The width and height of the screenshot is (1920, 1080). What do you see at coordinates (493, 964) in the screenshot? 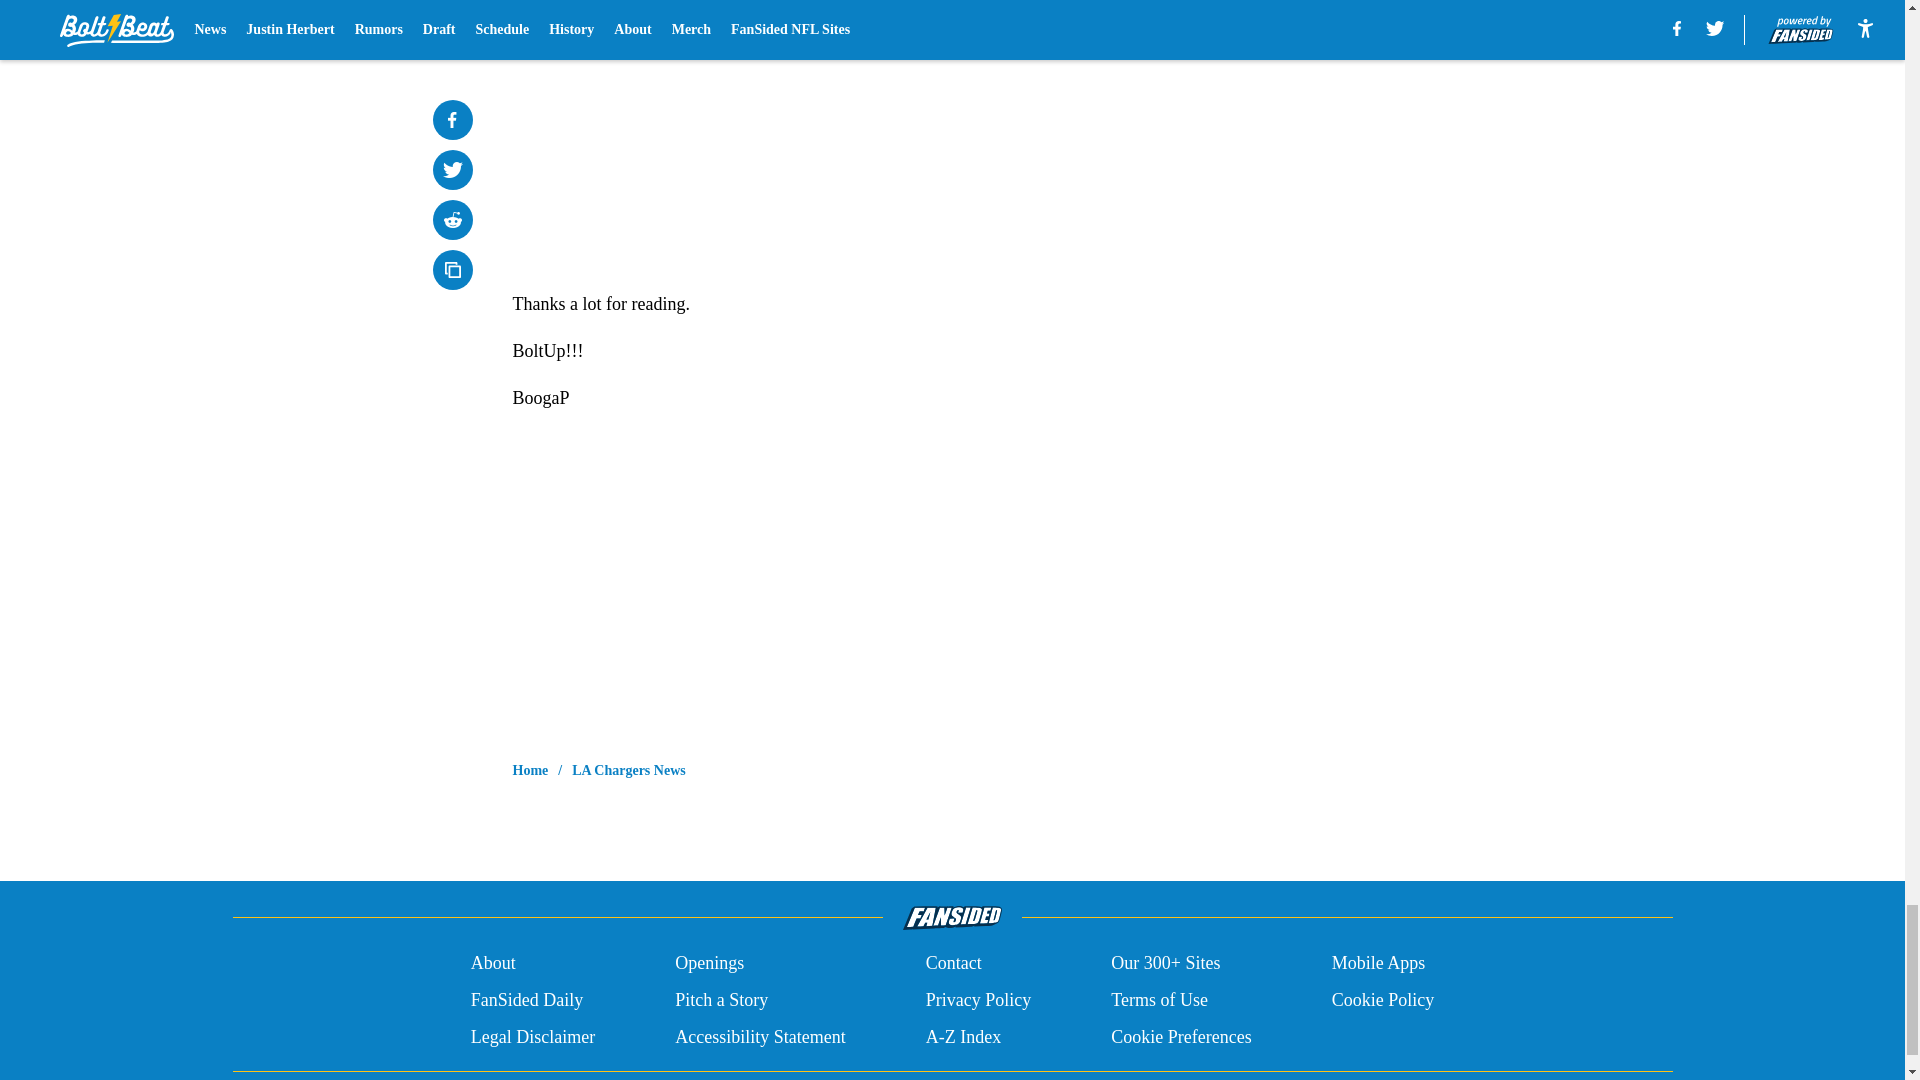
I see `About` at bounding box center [493, 964].